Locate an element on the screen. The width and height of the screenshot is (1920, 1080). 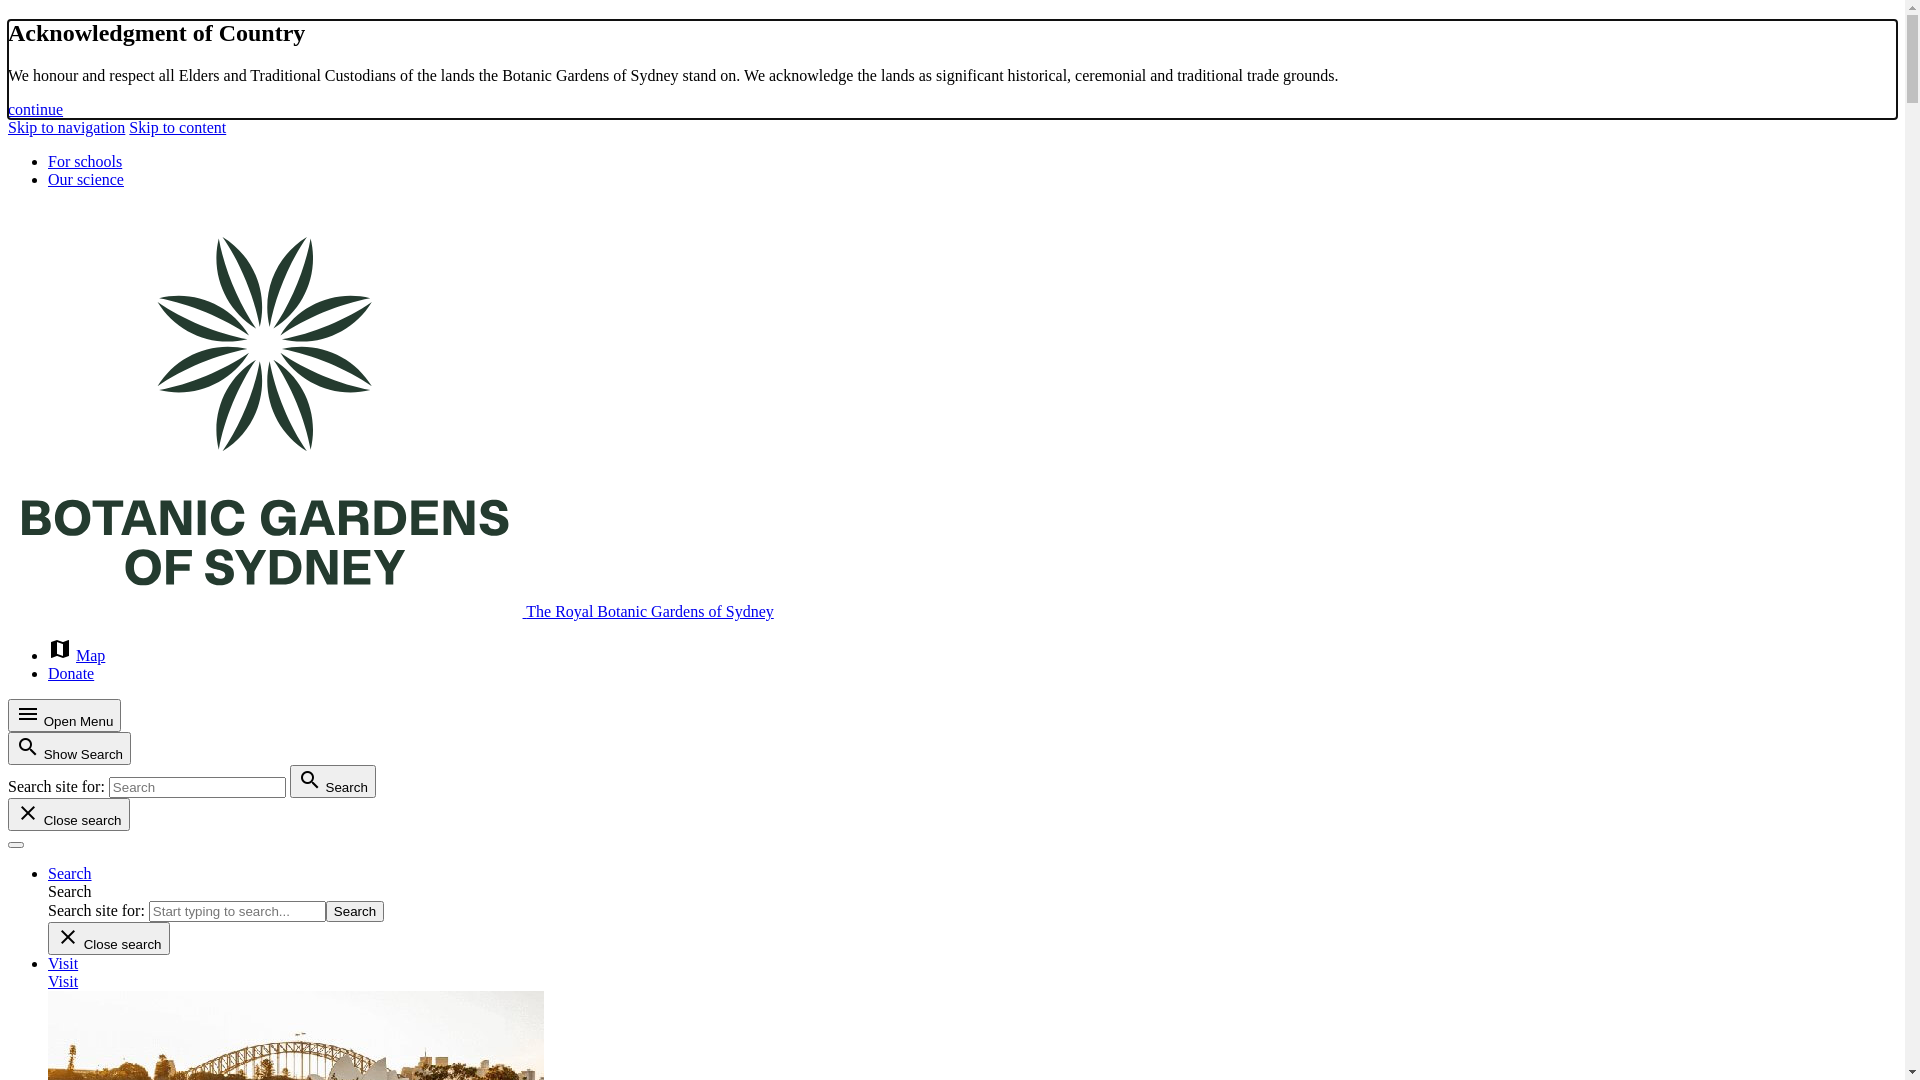
Our science is located at coordinates (86, 180).